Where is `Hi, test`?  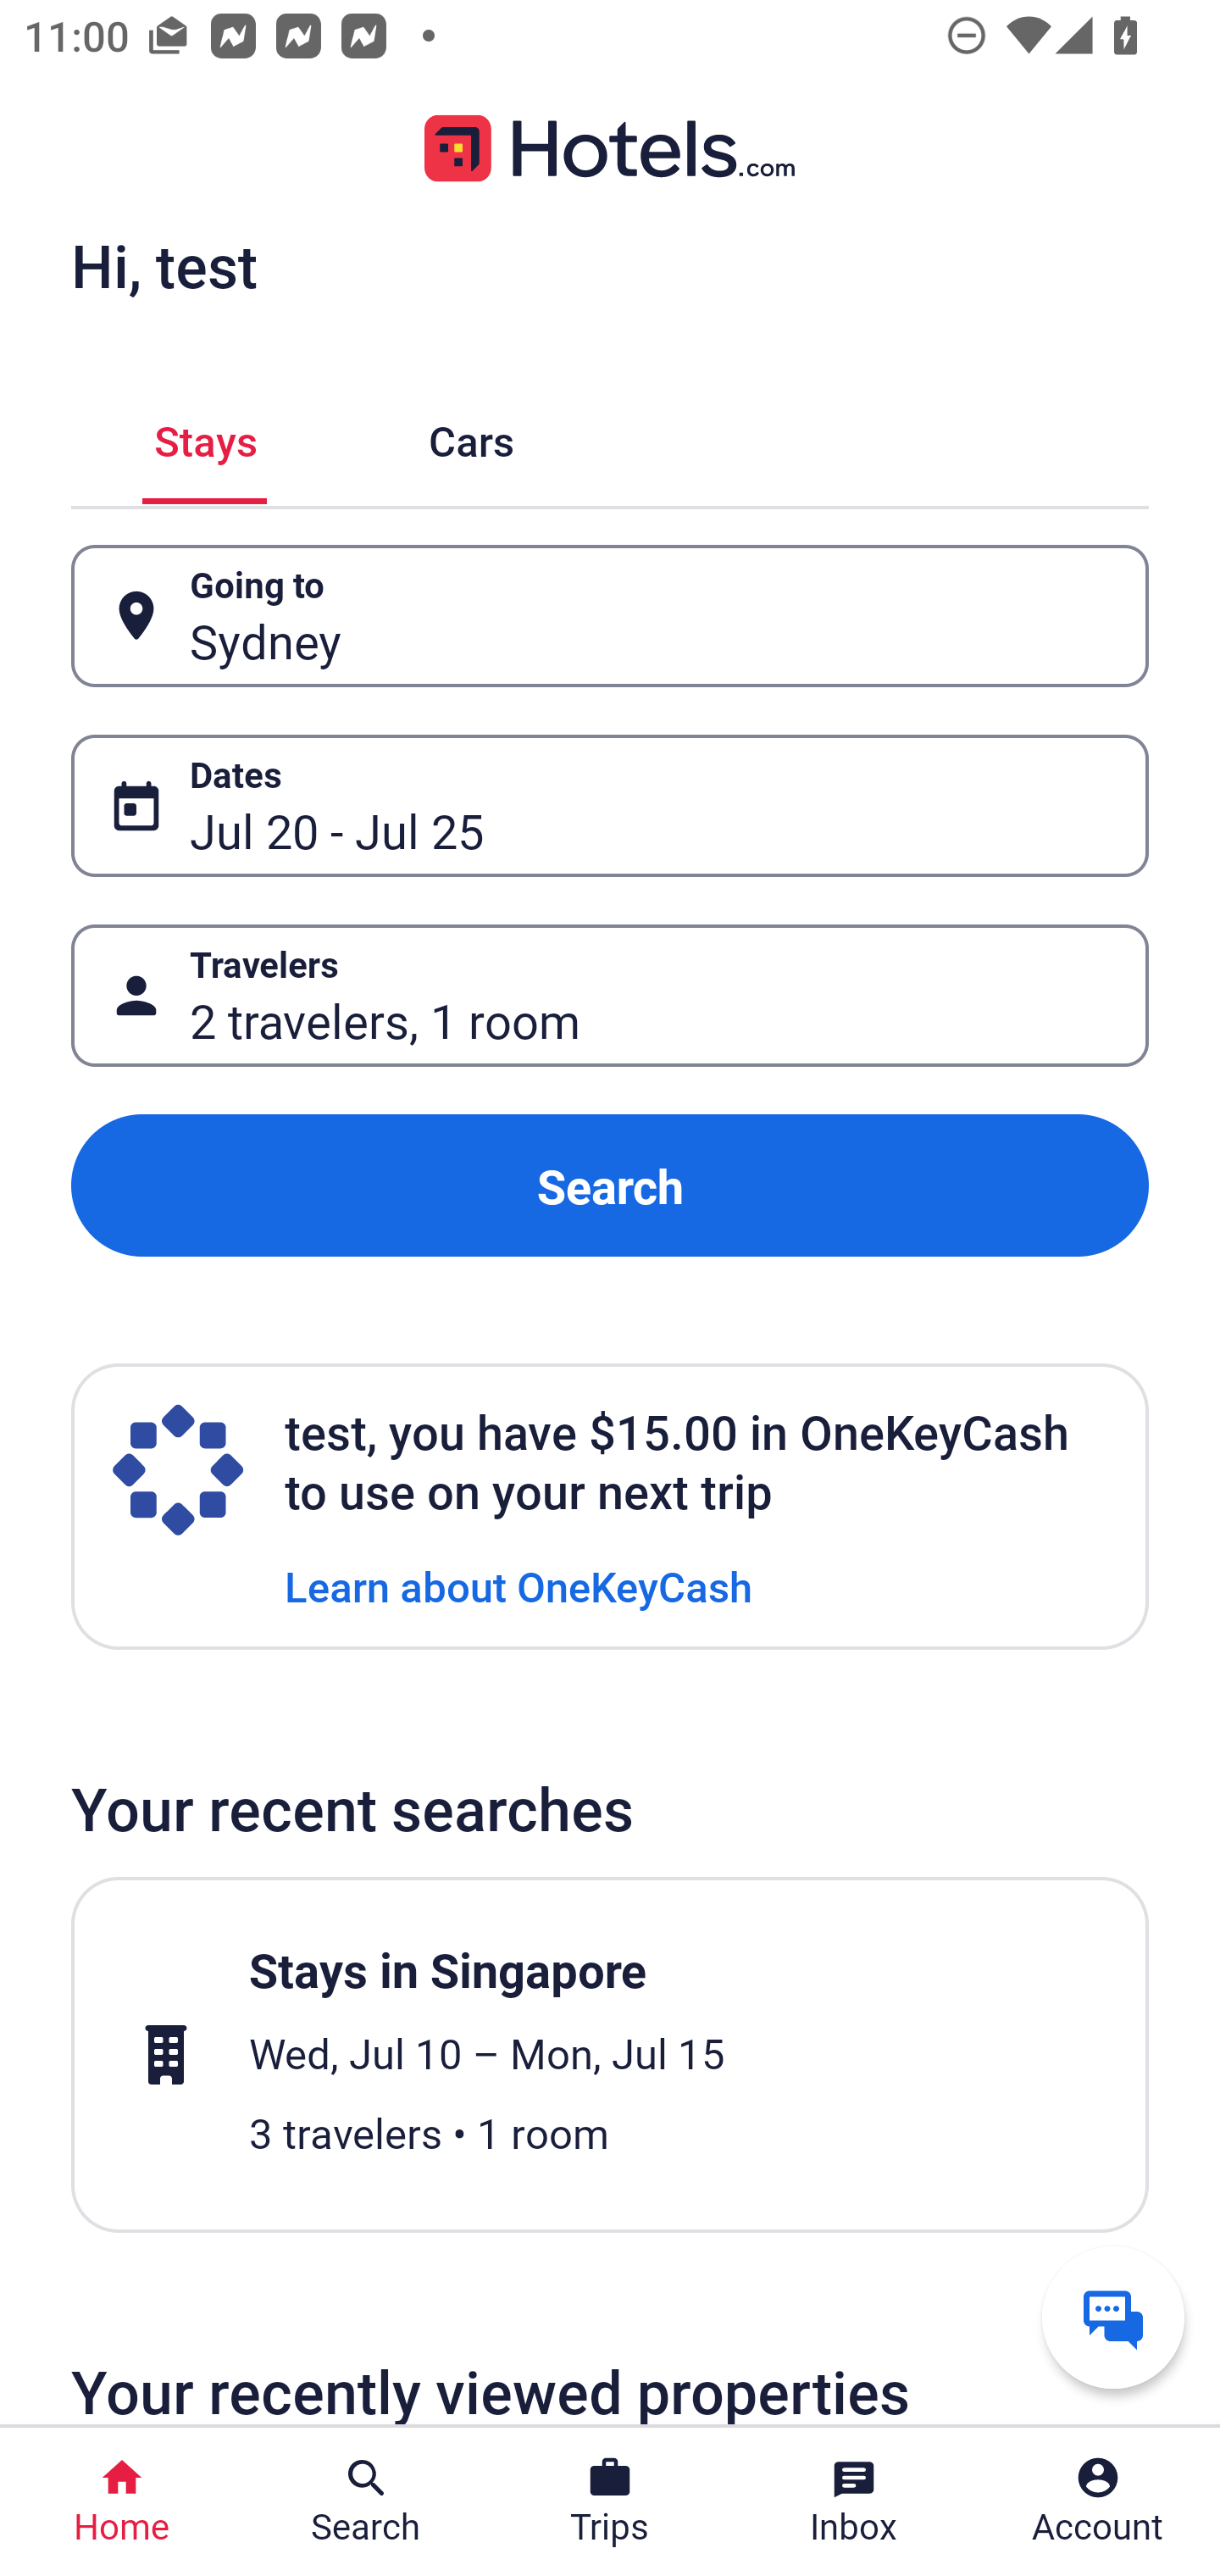
Hi, test is located at coordinates (164, 265).